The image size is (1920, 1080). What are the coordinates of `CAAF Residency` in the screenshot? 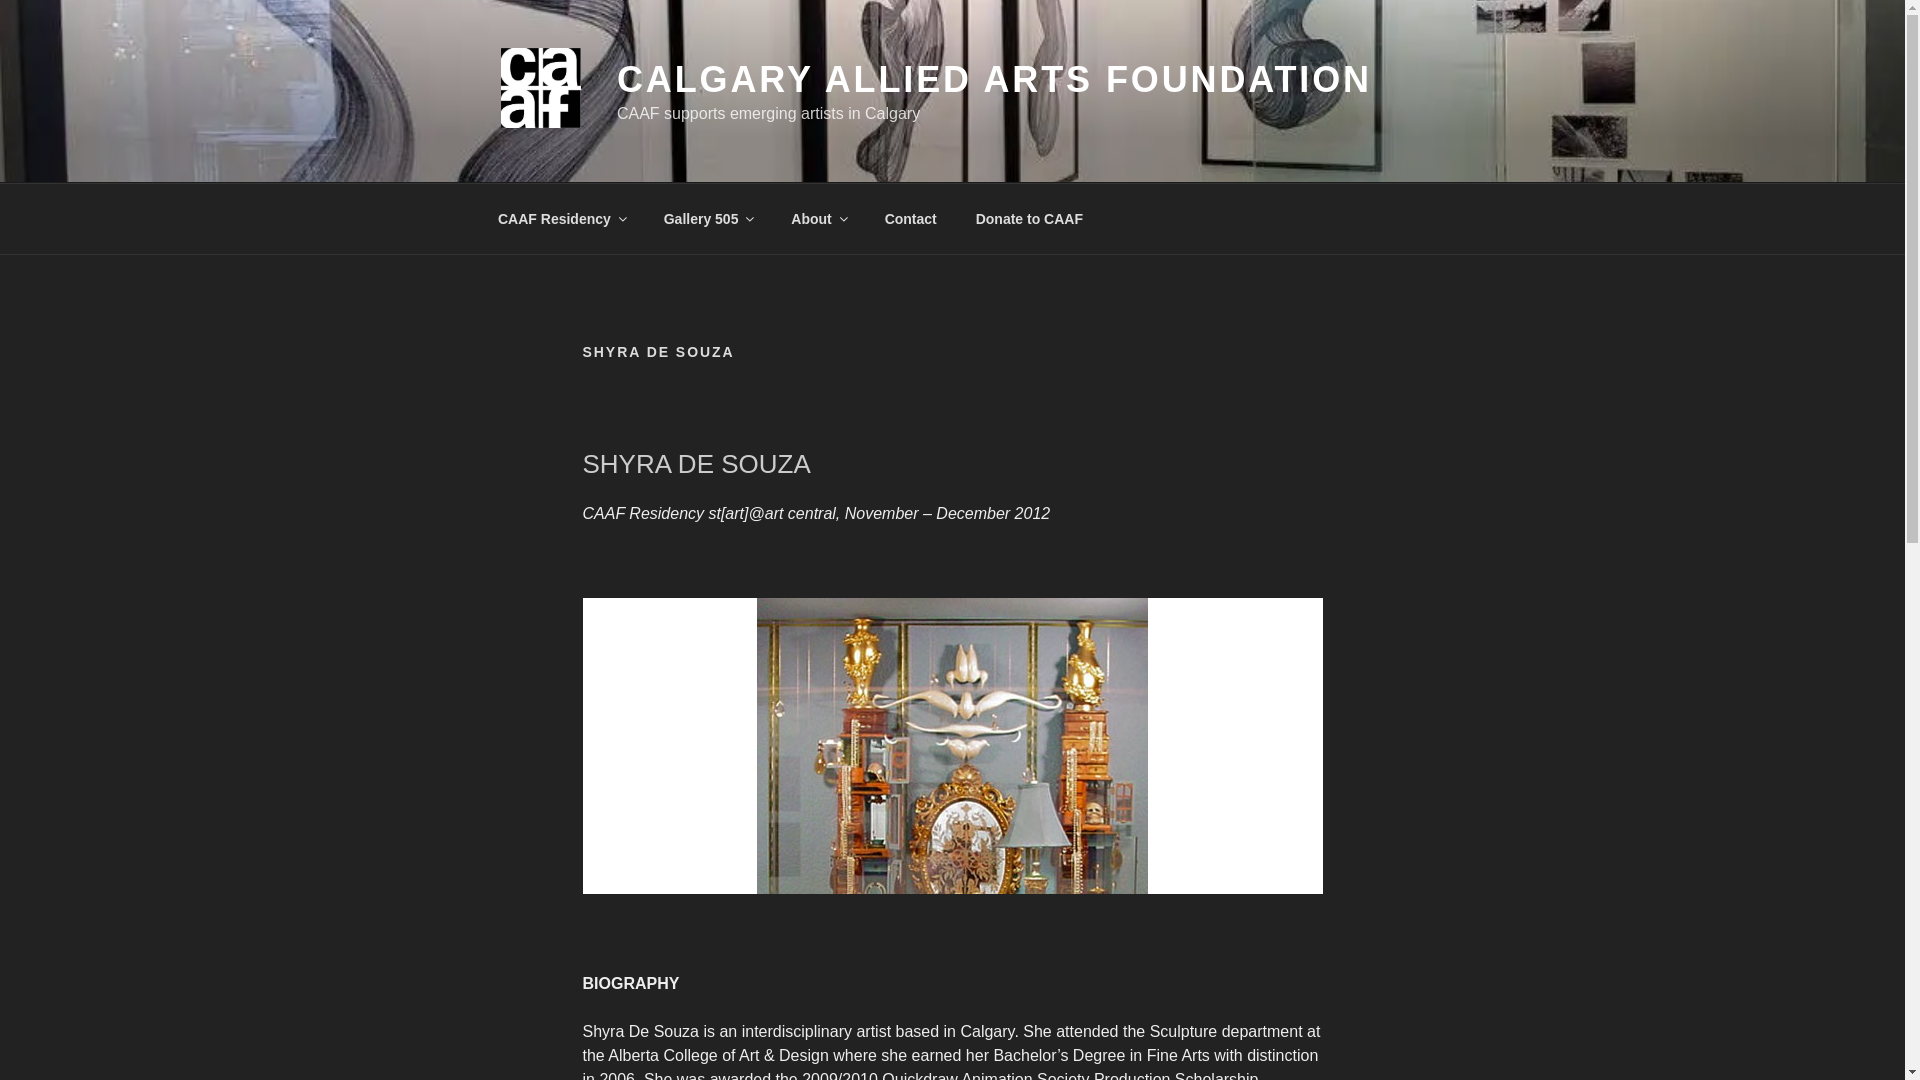 It's located at (560, 218).